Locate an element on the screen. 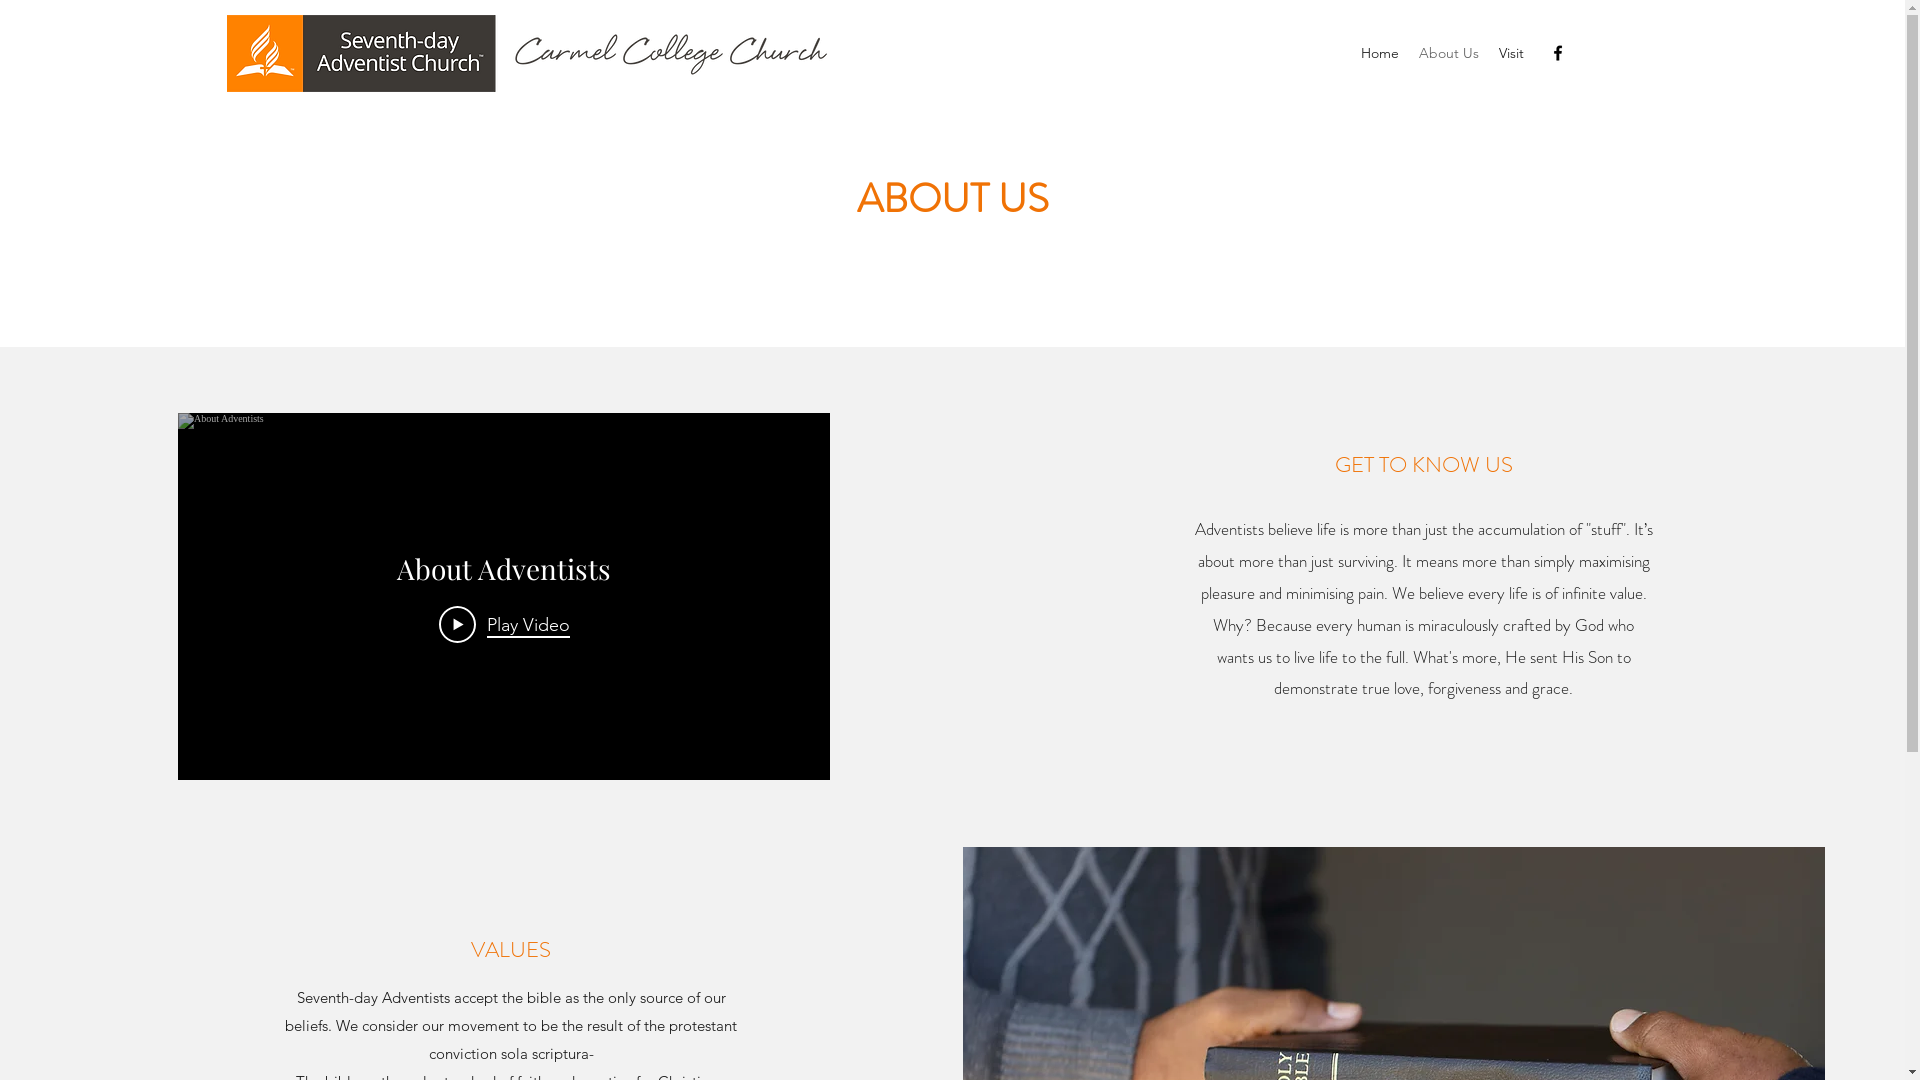 The height and width of the screenshot is (1080, 1920). About Us is located at coordinates (1449, 53).